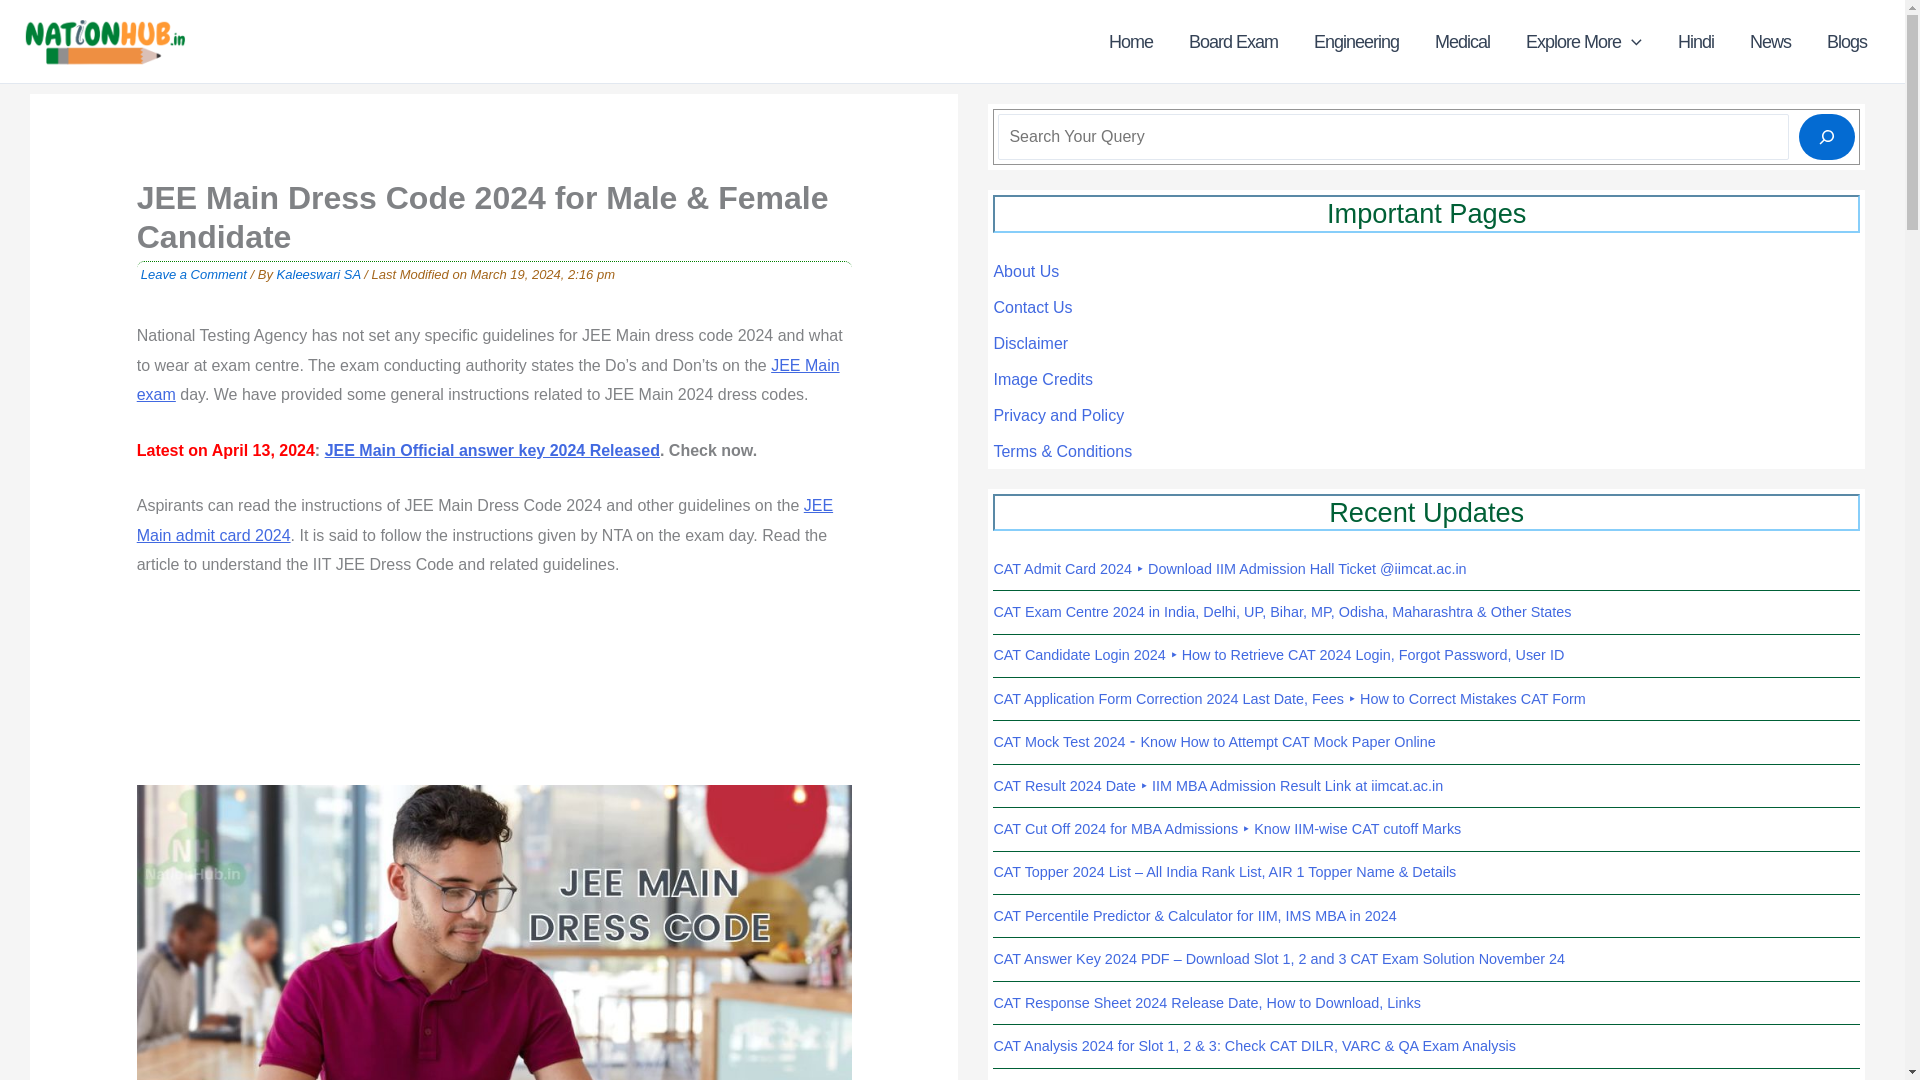 The width and height of the screenshot is (1920, 1080). What do you see at coordinates (1130, 42) in the screenshot?
I see `Home` at bounding box center [1130, 42].